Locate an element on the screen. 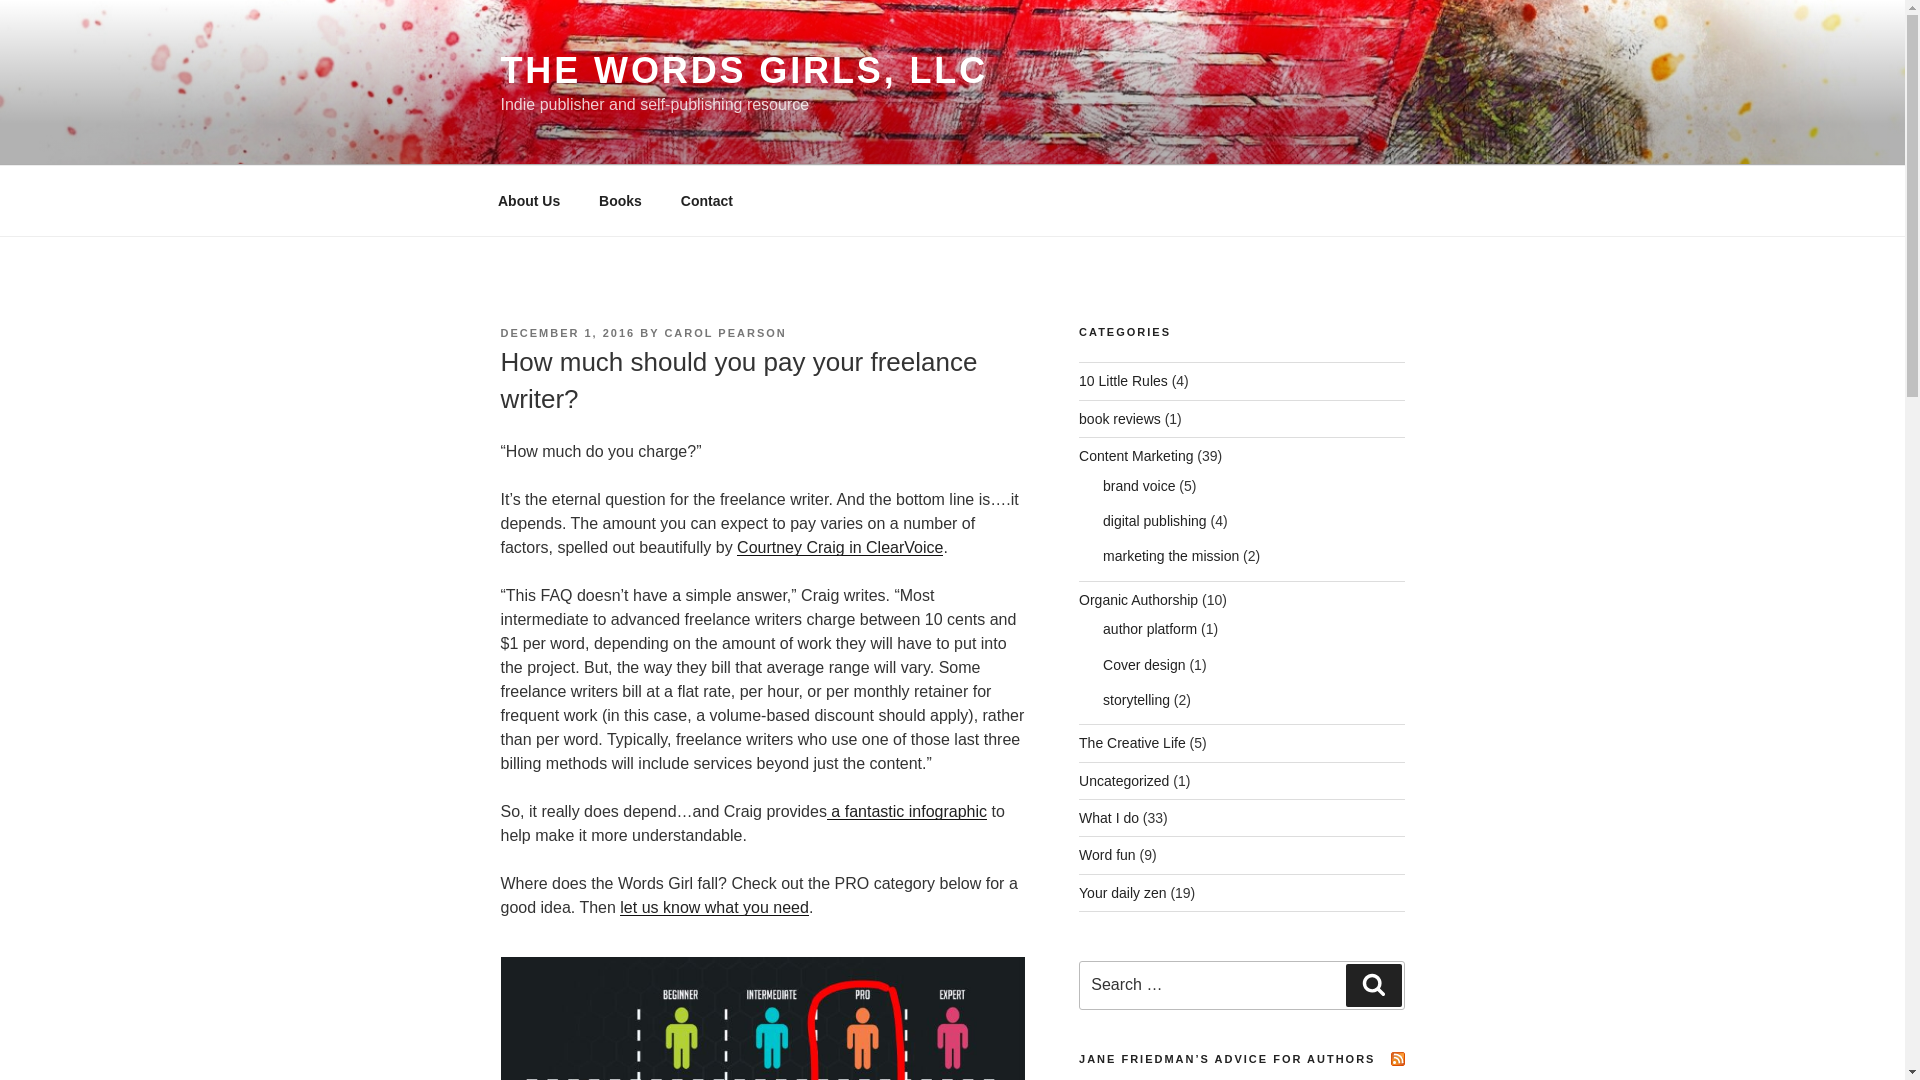  Books is located at coordinates (620, 200).